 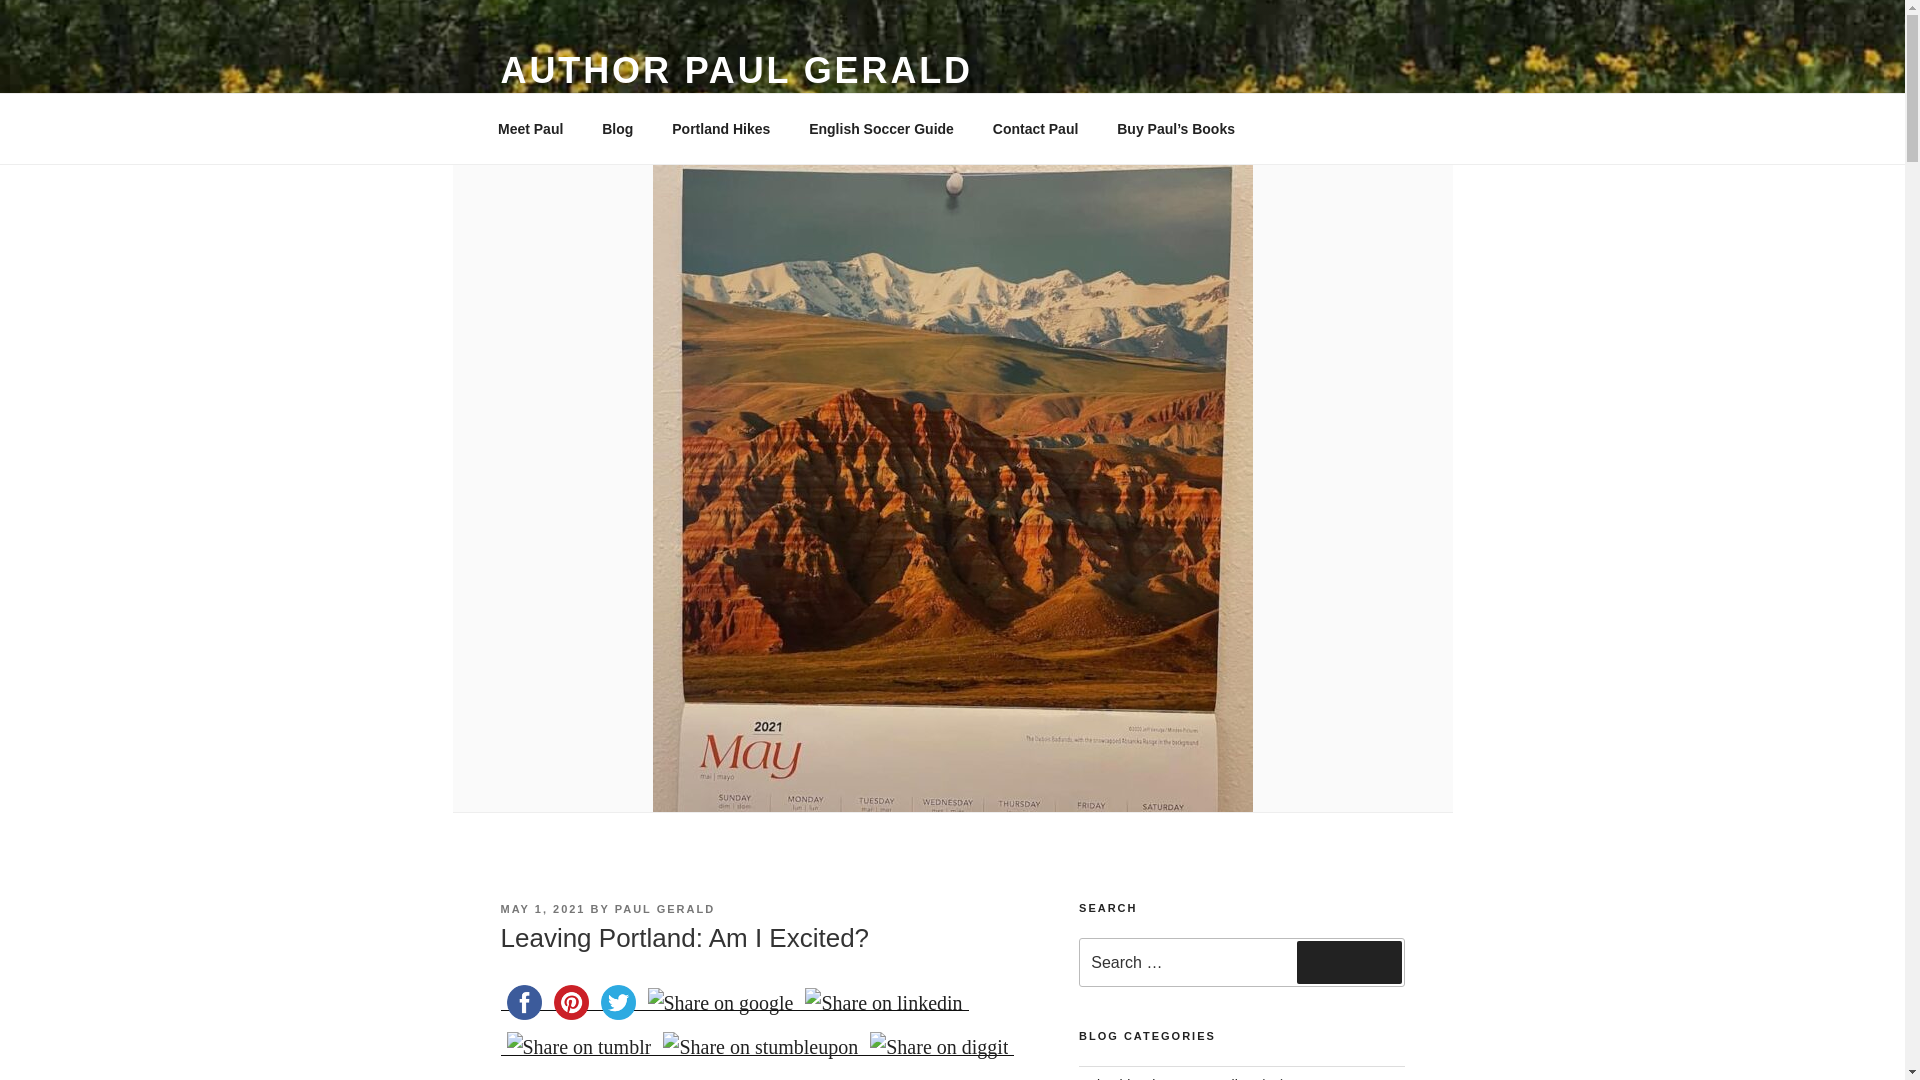 What do you see at coordinates (530, 128) in the screenshot?
I see `Meet Paul` at bounding box center [530, 128].